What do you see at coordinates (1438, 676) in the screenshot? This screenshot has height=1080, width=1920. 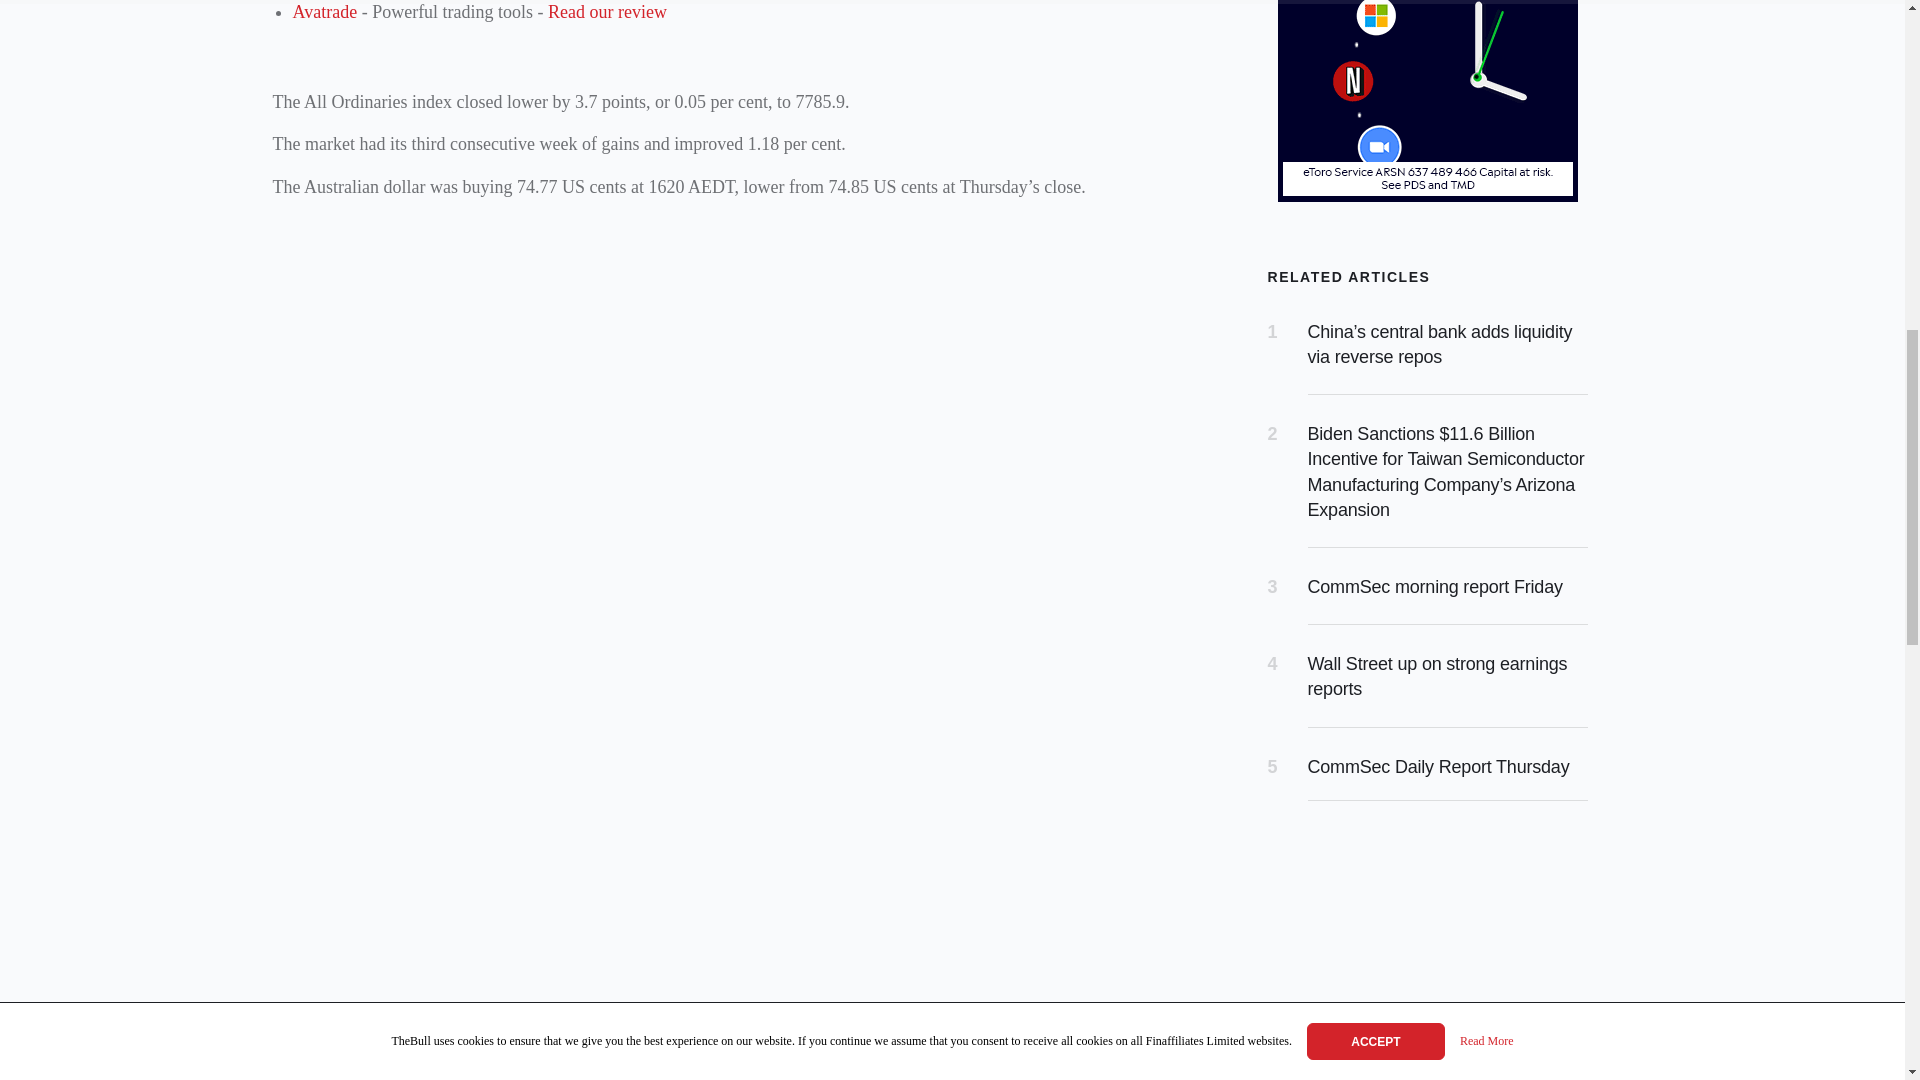 I see `Wall Street up on strong earnings reports` at bounding box center [1438, 676].